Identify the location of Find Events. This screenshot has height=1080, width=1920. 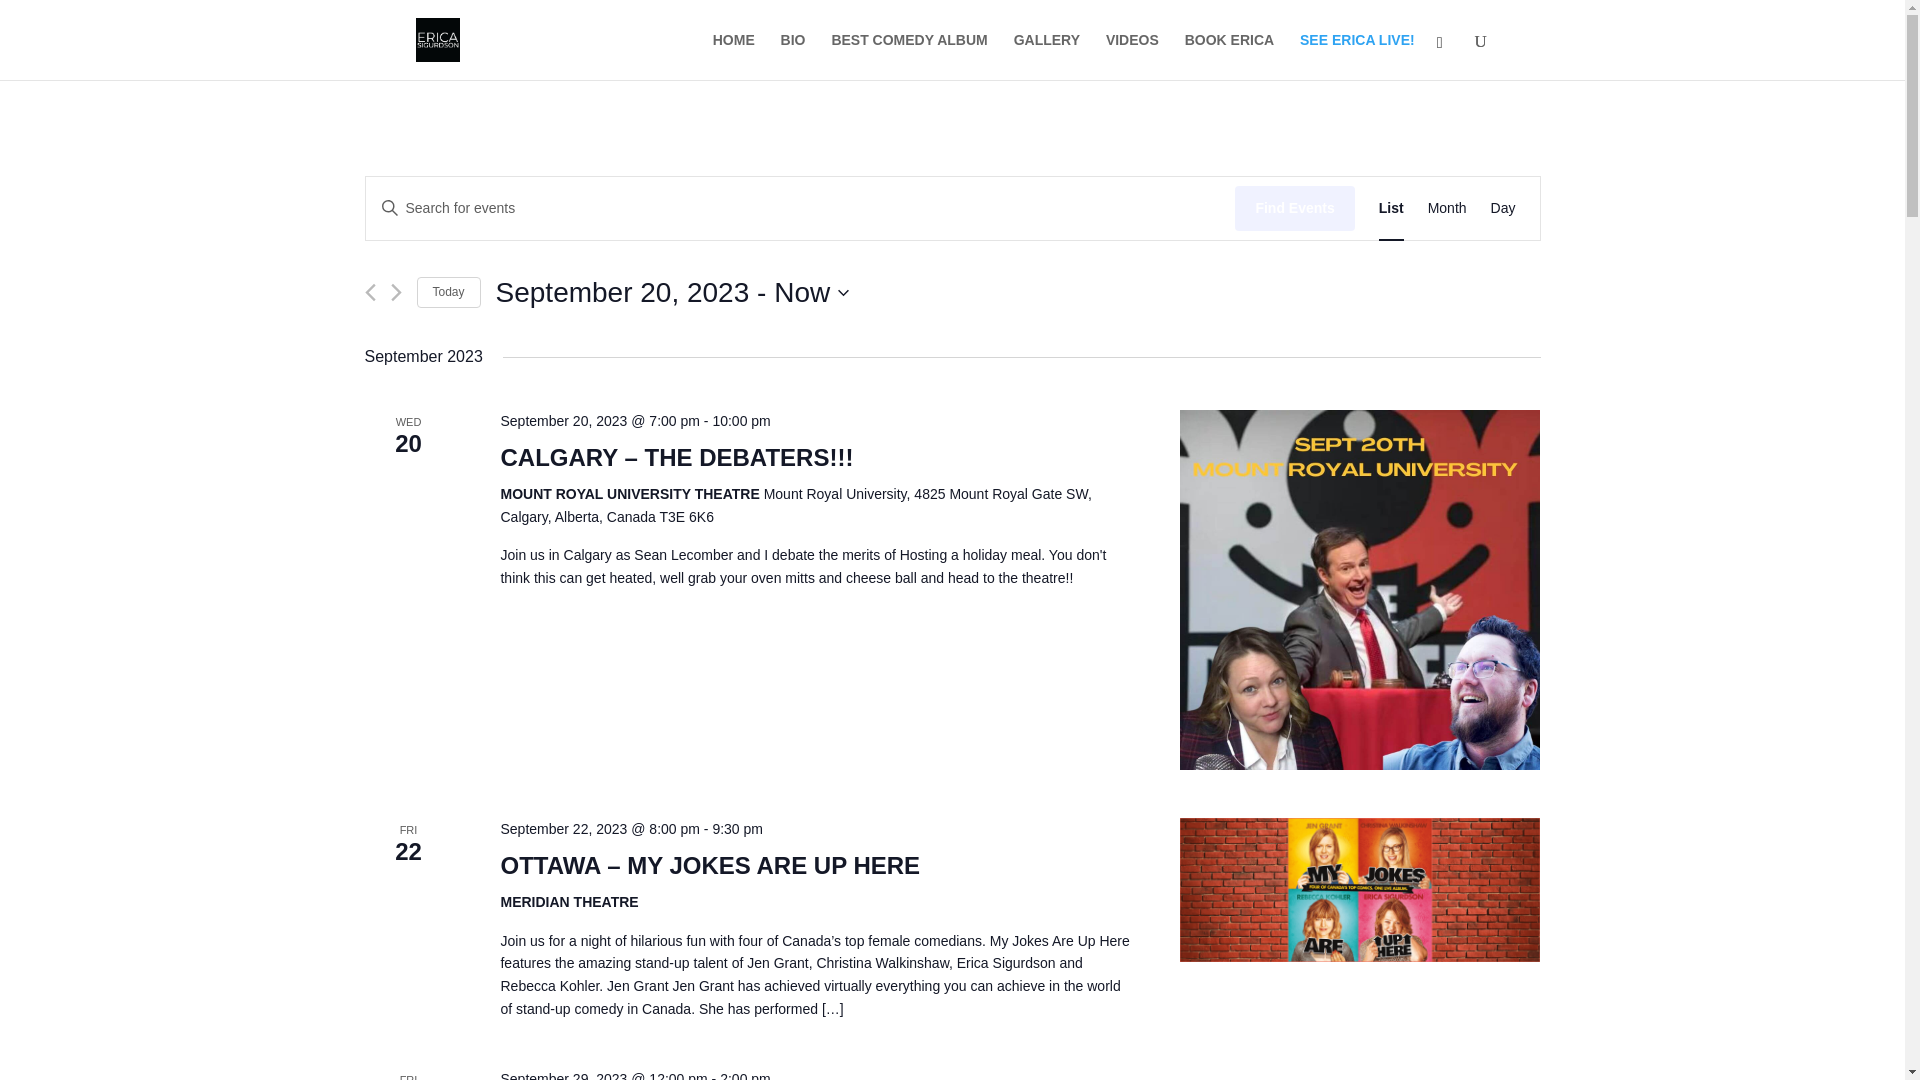
(1229, 56).